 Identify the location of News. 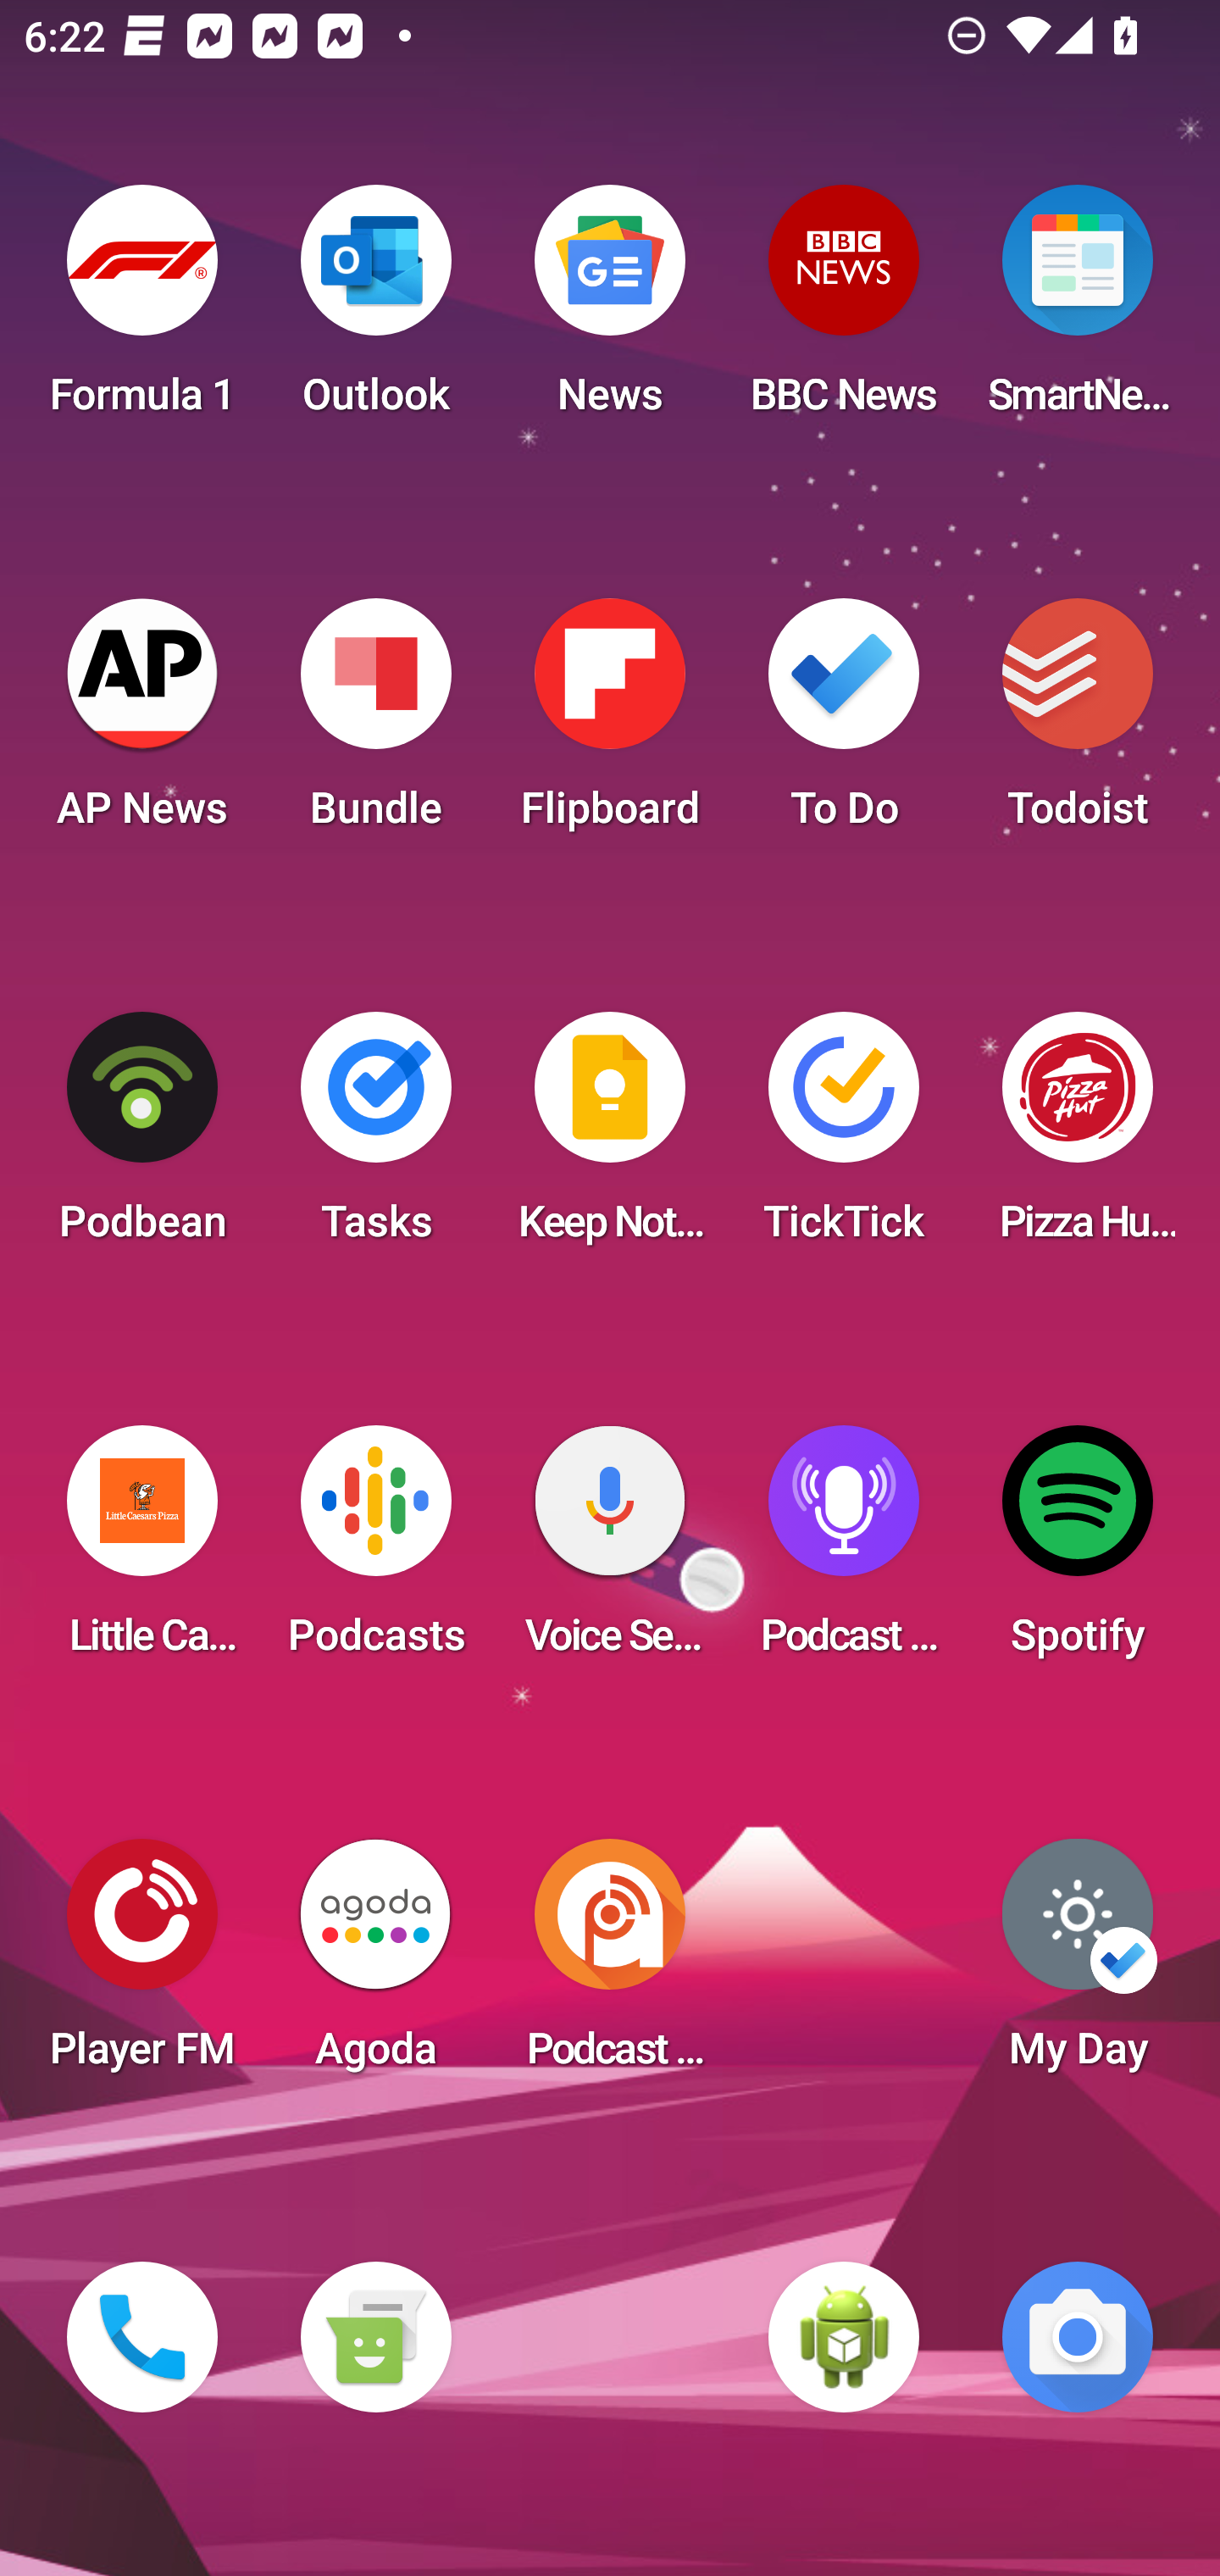
(610, 310).